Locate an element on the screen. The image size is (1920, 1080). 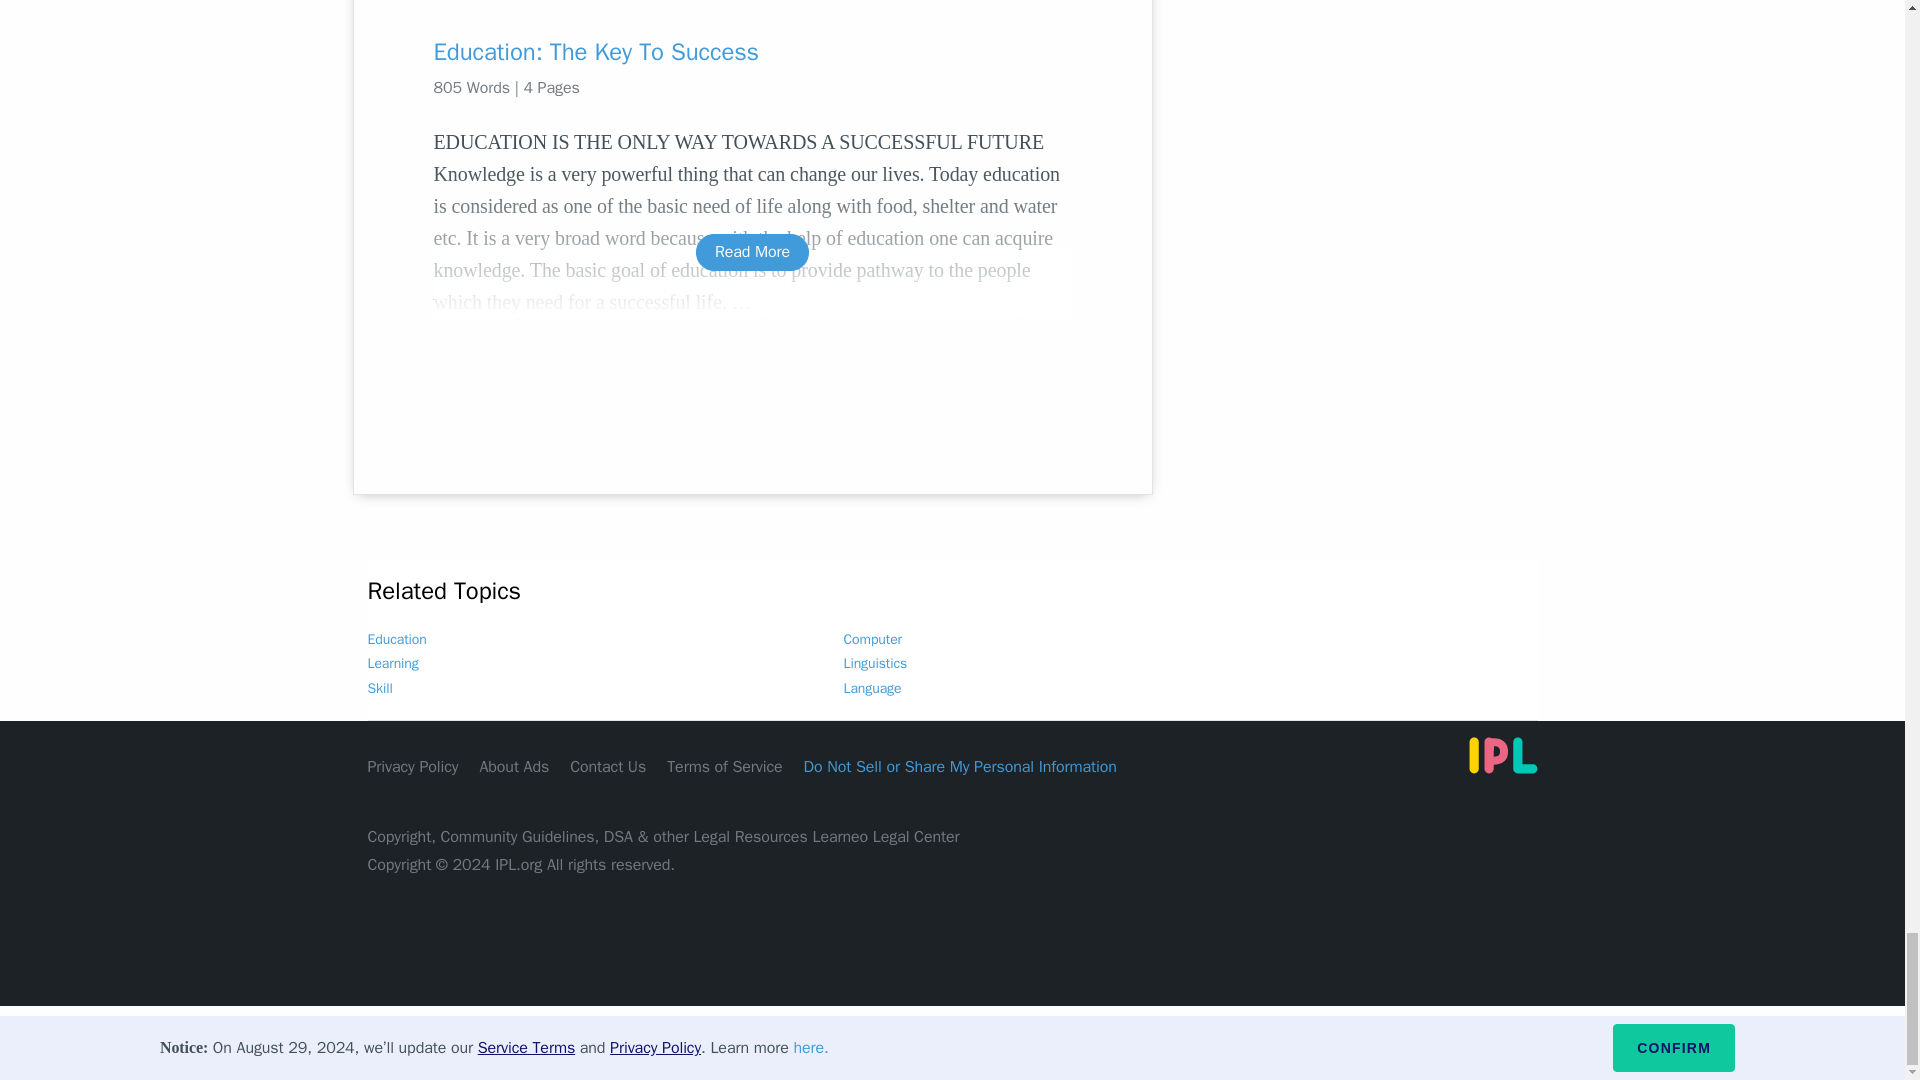
Computer is located at coordinates (873, 639).